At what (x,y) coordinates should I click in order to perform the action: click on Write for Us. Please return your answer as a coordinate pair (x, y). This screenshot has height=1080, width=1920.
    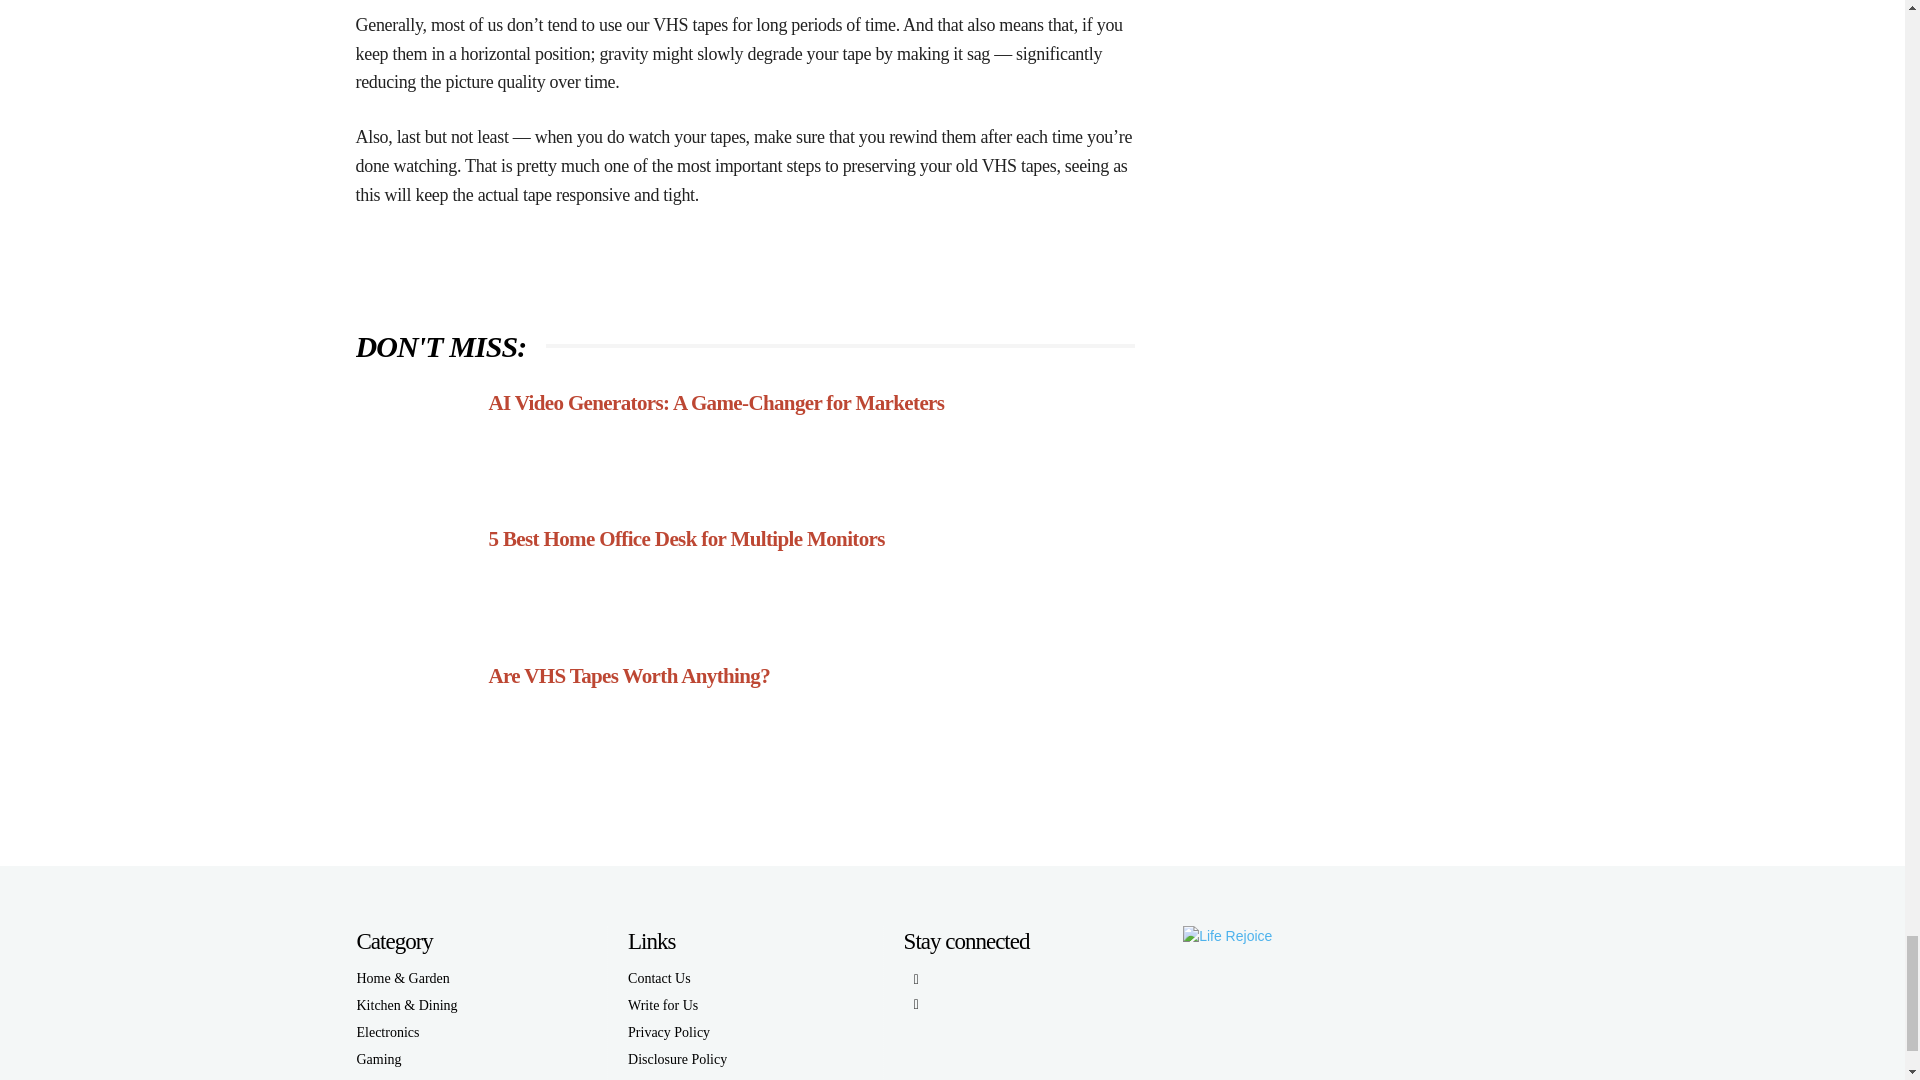
    Looking at the image, I should click on (677, 1006).